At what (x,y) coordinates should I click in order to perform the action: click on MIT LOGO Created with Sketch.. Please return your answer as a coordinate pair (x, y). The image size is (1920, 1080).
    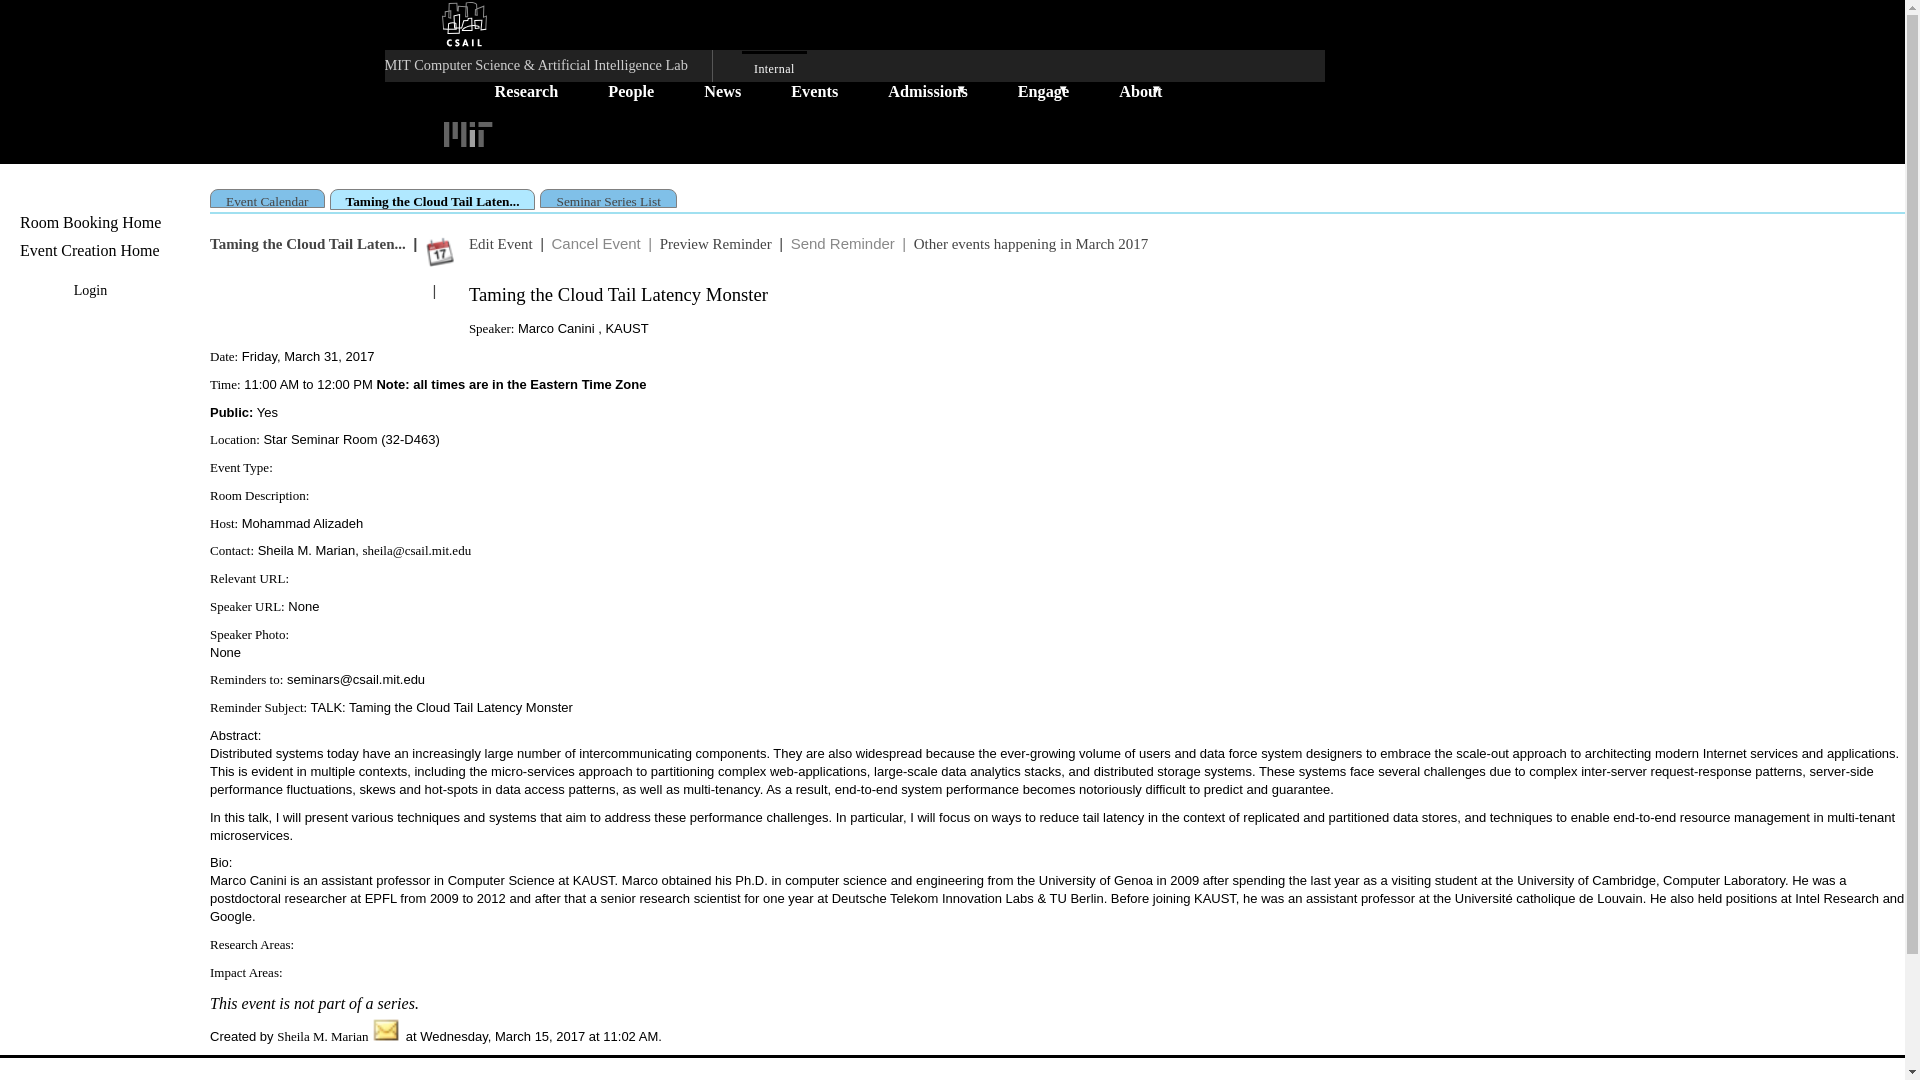
    Looking at the image, I should click on (468, 134).